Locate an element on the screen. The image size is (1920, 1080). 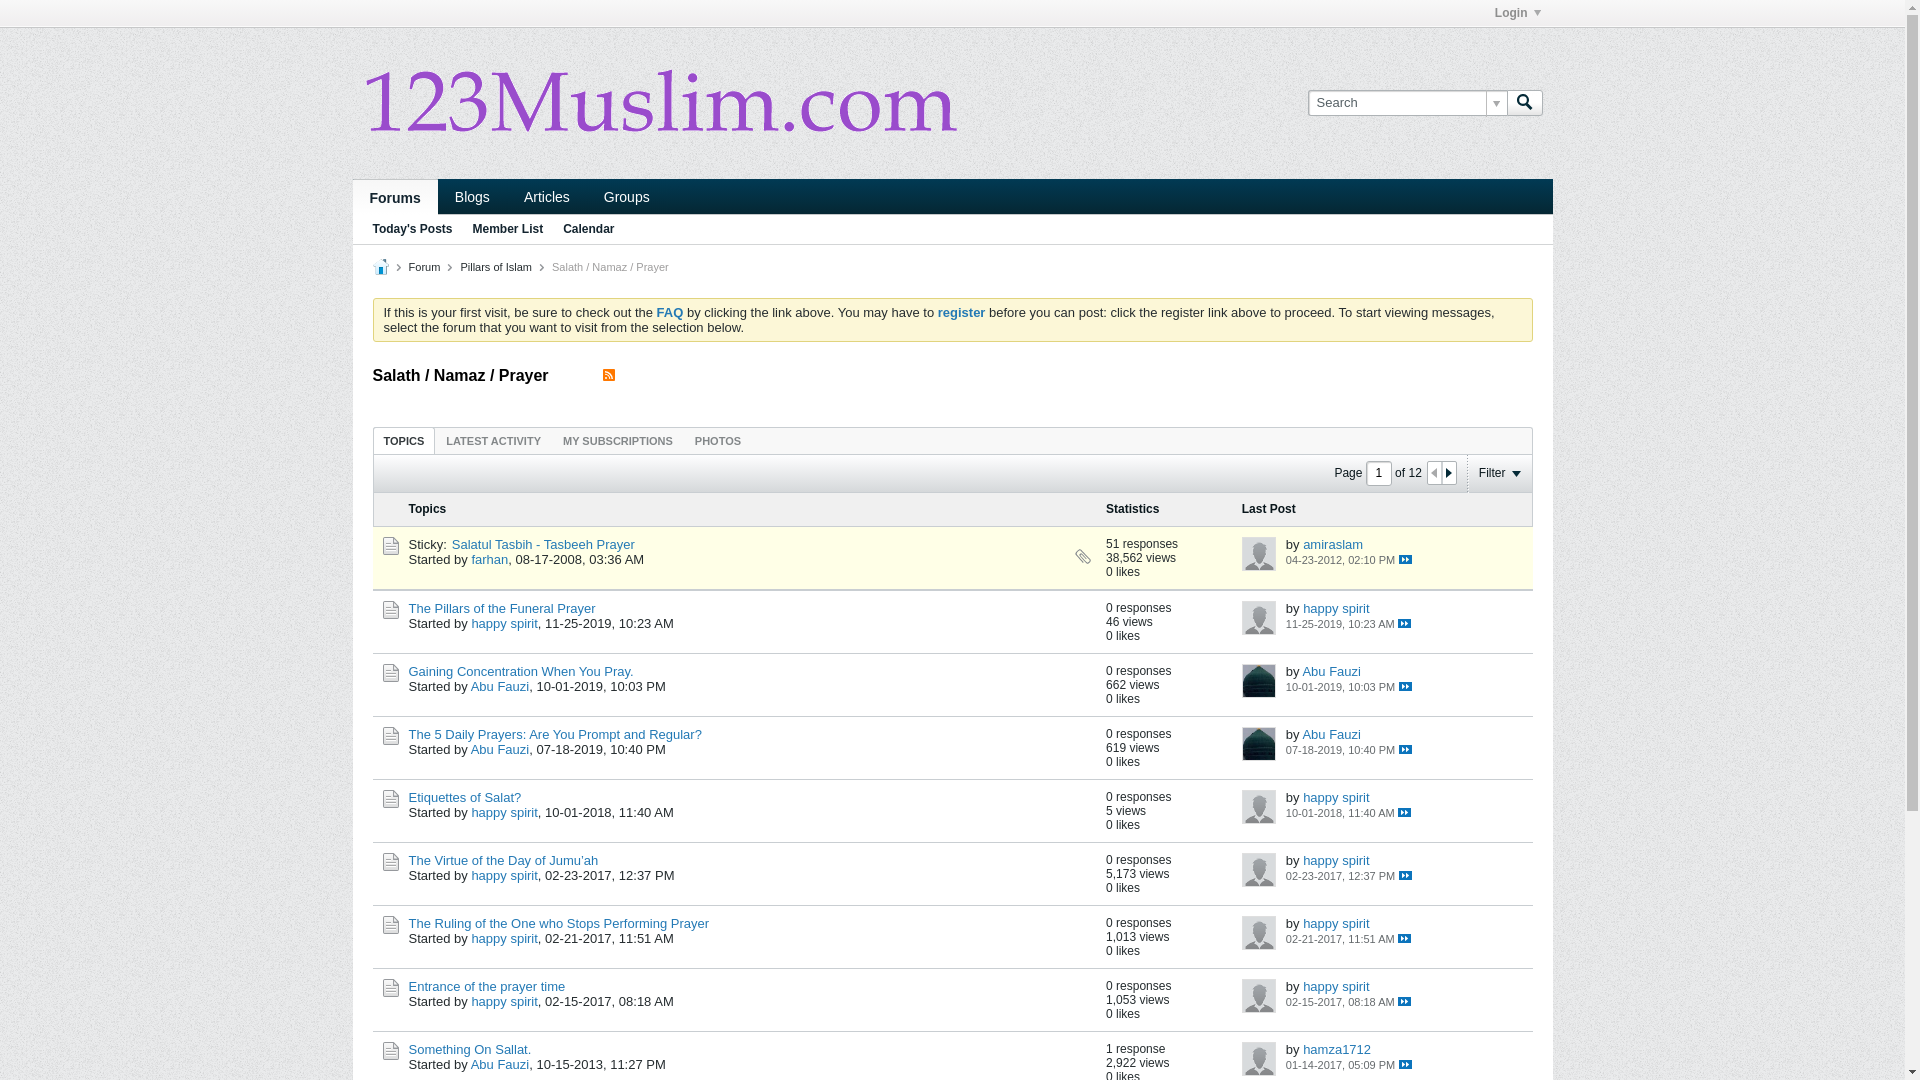
Etiquettes of Salat? is located at coordinates (464, 798).